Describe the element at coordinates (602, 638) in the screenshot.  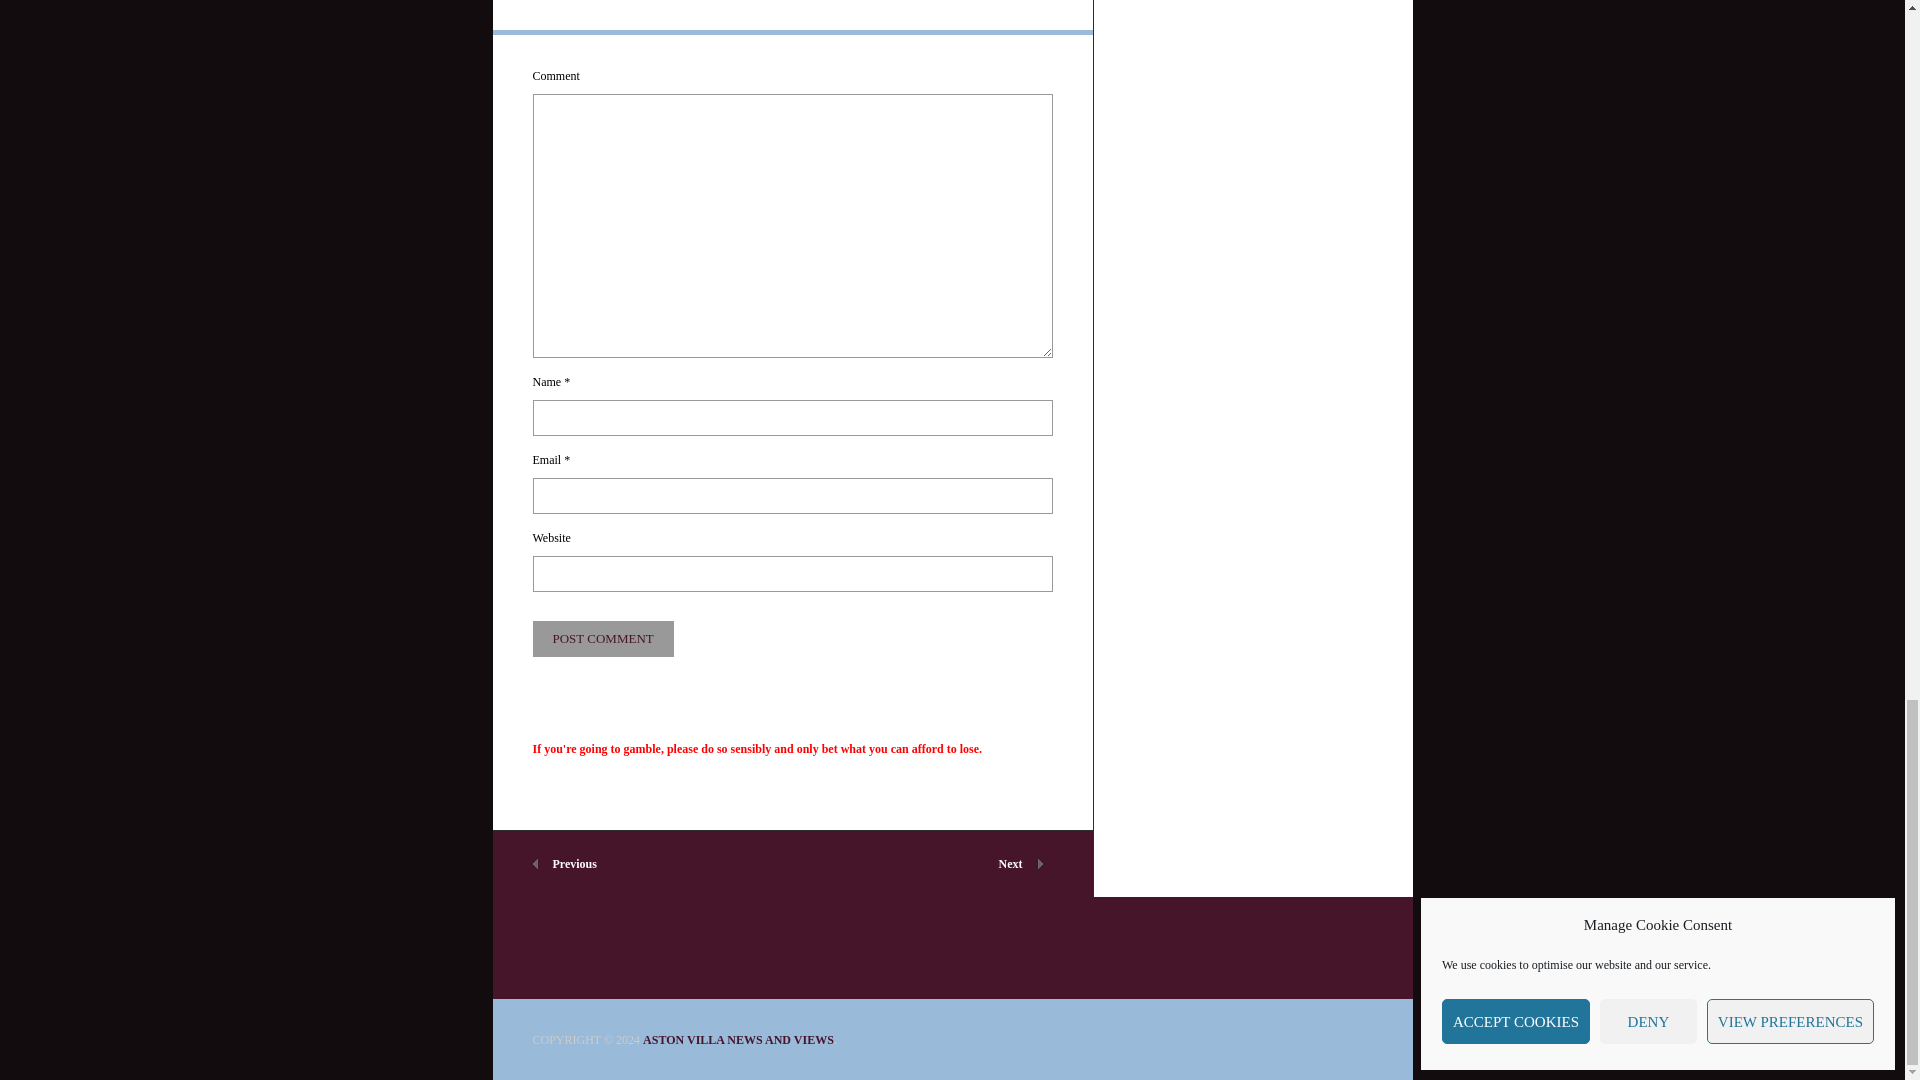
I see `Post Comment` at that location.